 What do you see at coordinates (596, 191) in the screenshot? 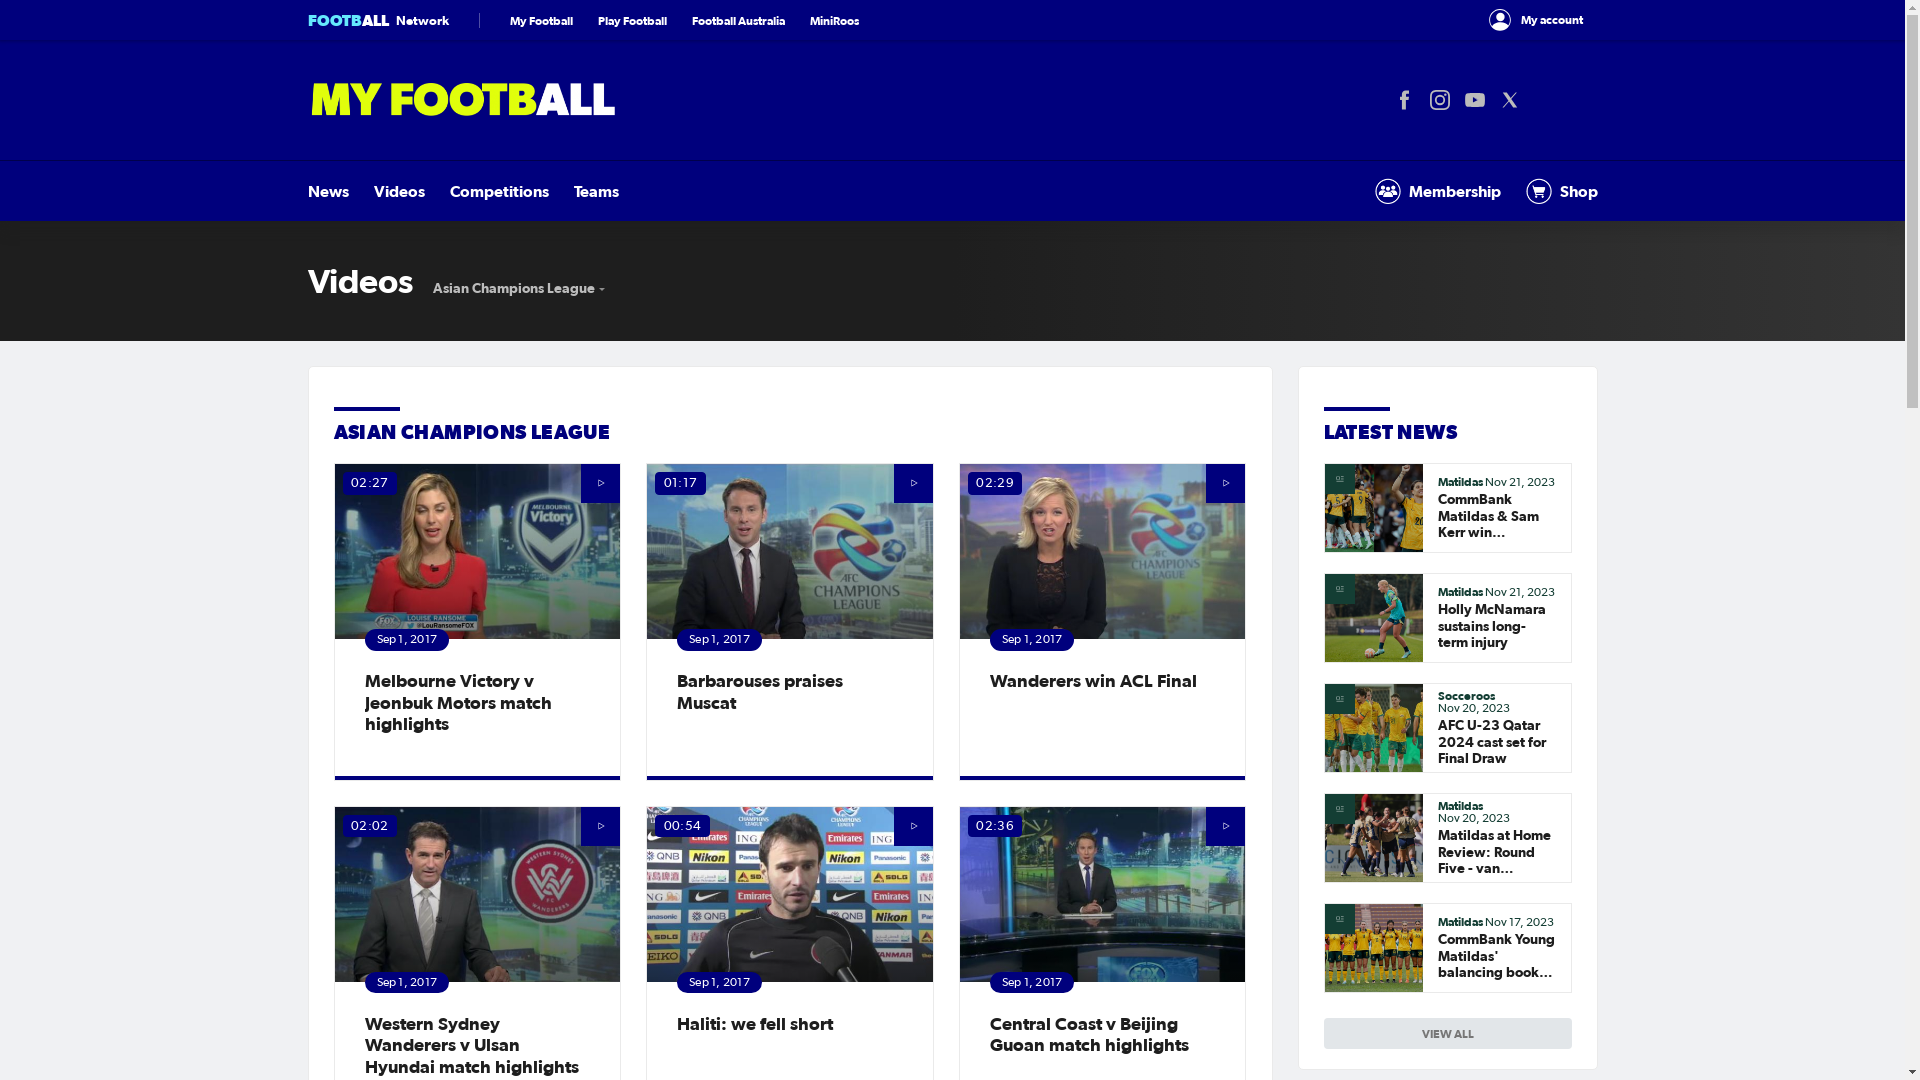
I see `Teams` at bounding box center [596, 191].